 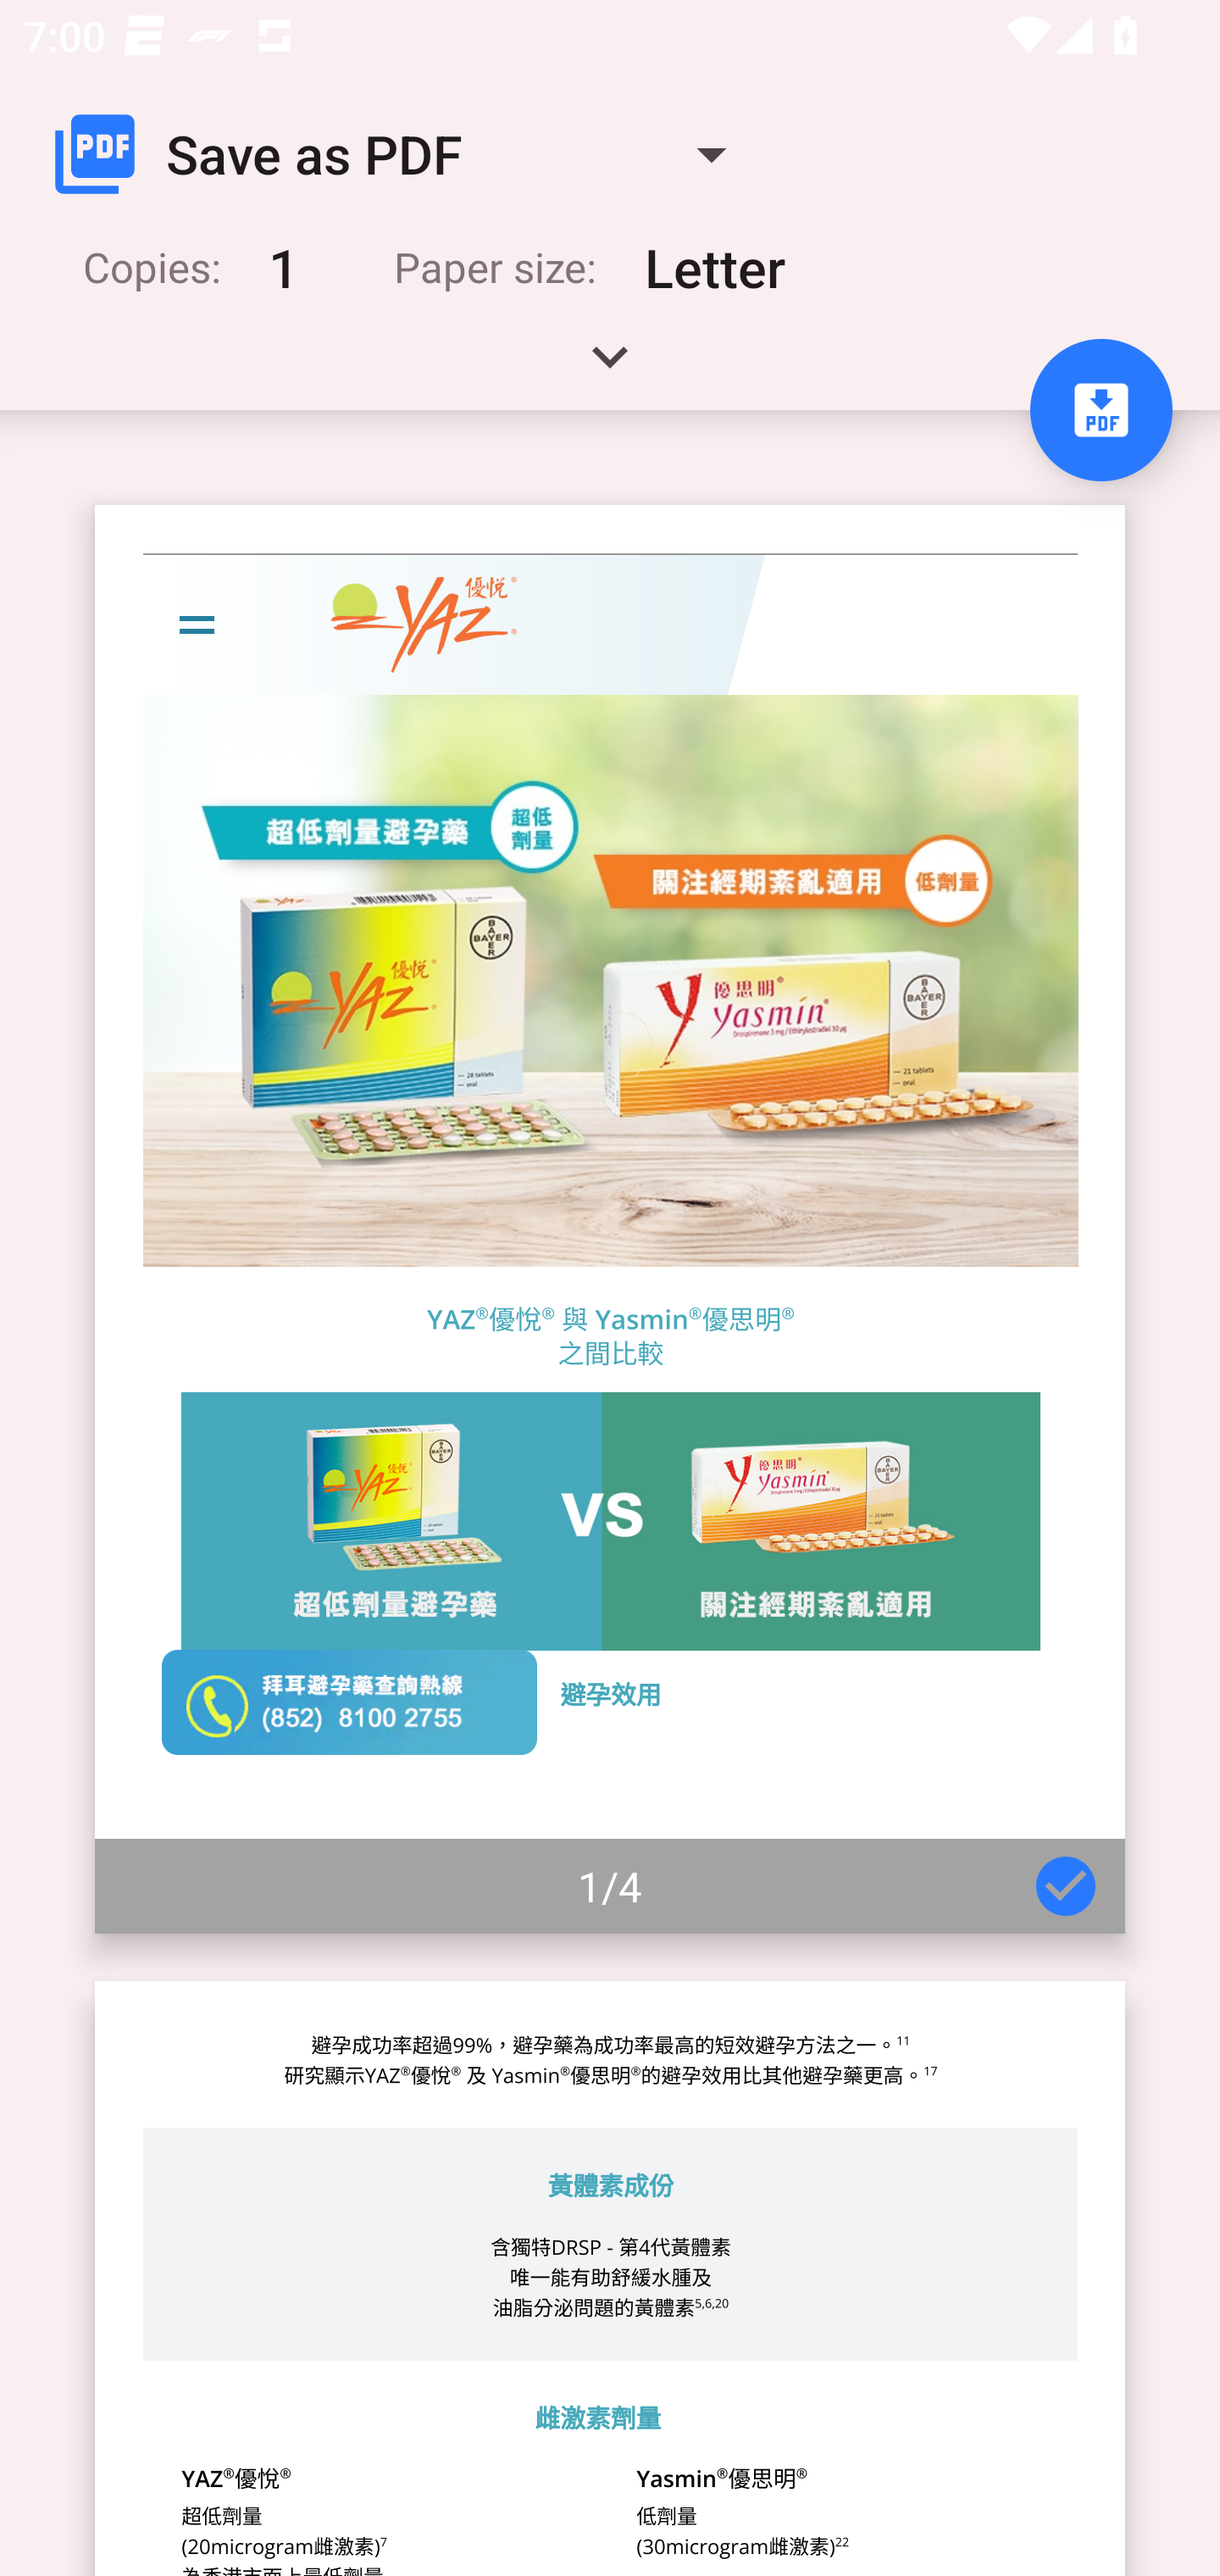 What do you see at coordinates (610, 2278) in the screenshot?
I see `Page 2 of 4` at bounding box center [610, 2278].